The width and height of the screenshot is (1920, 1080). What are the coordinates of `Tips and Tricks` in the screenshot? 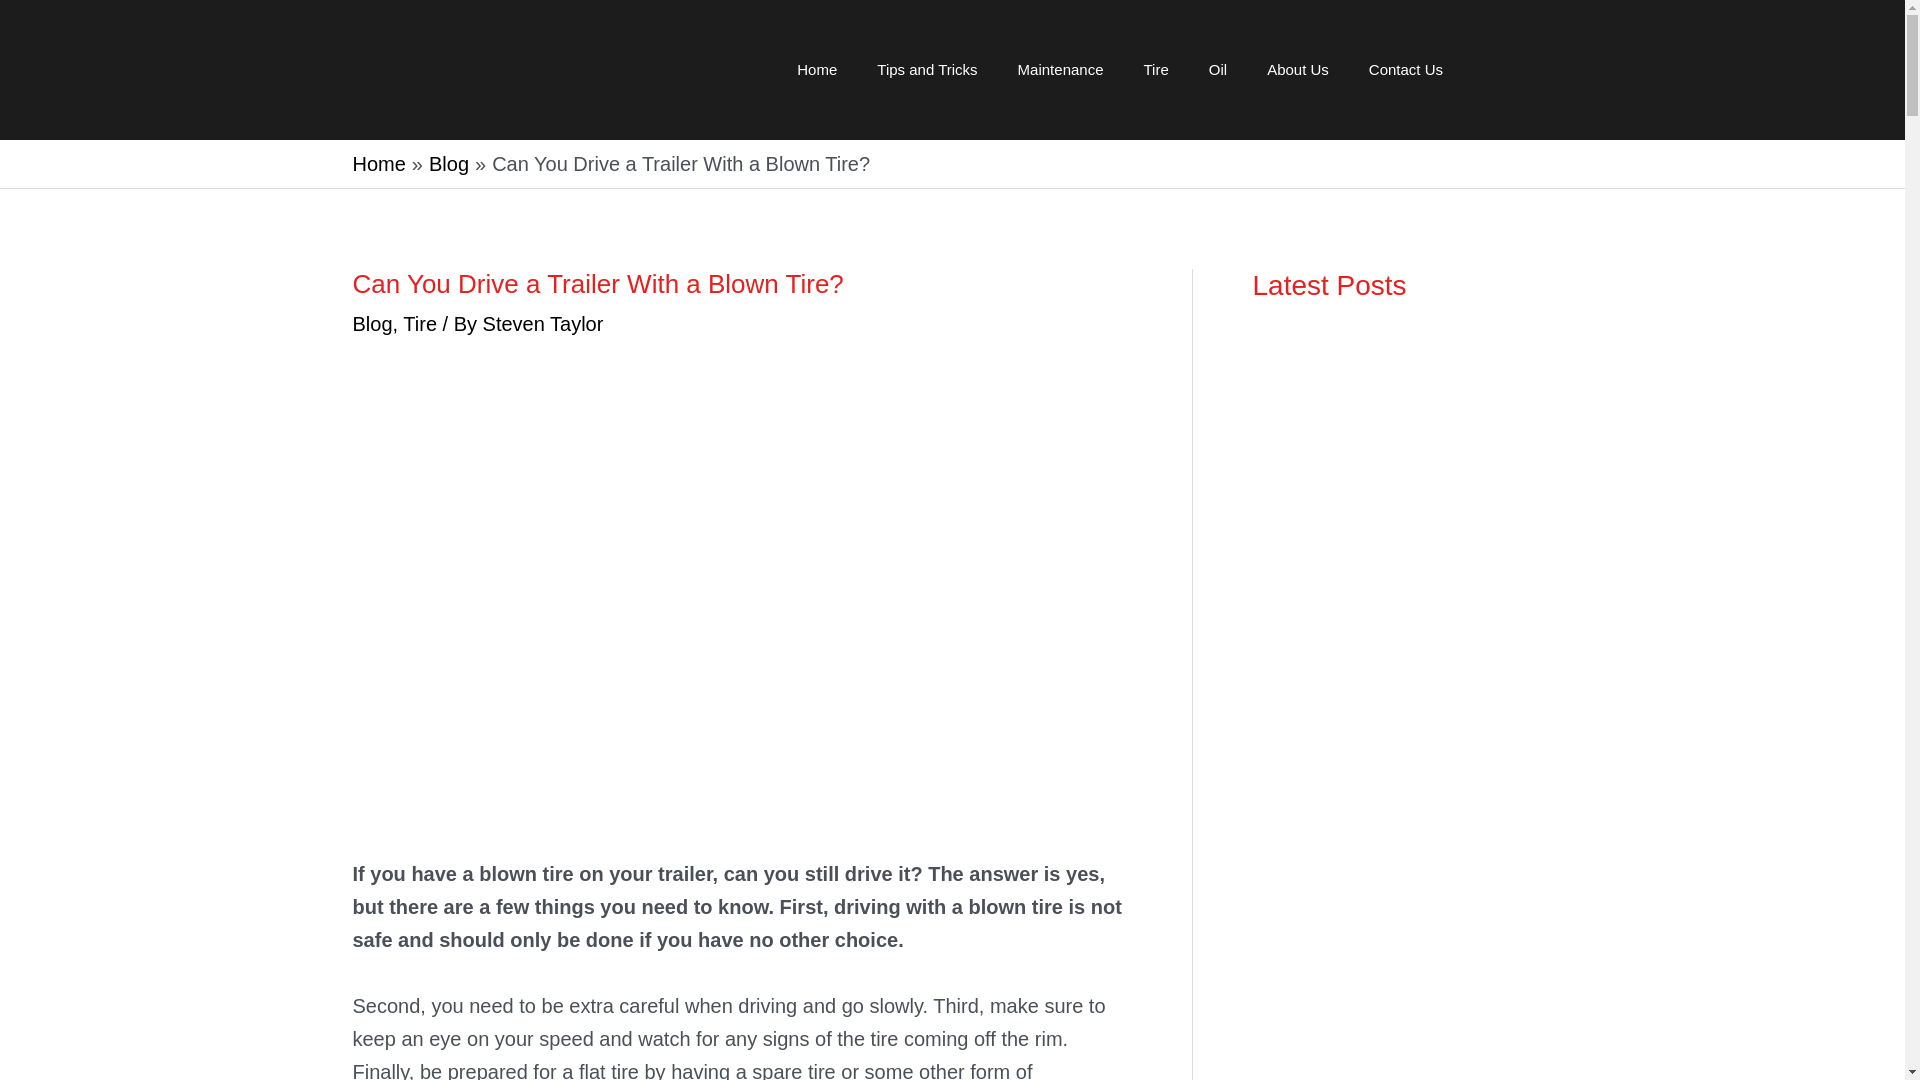 It's located at (926, 70).